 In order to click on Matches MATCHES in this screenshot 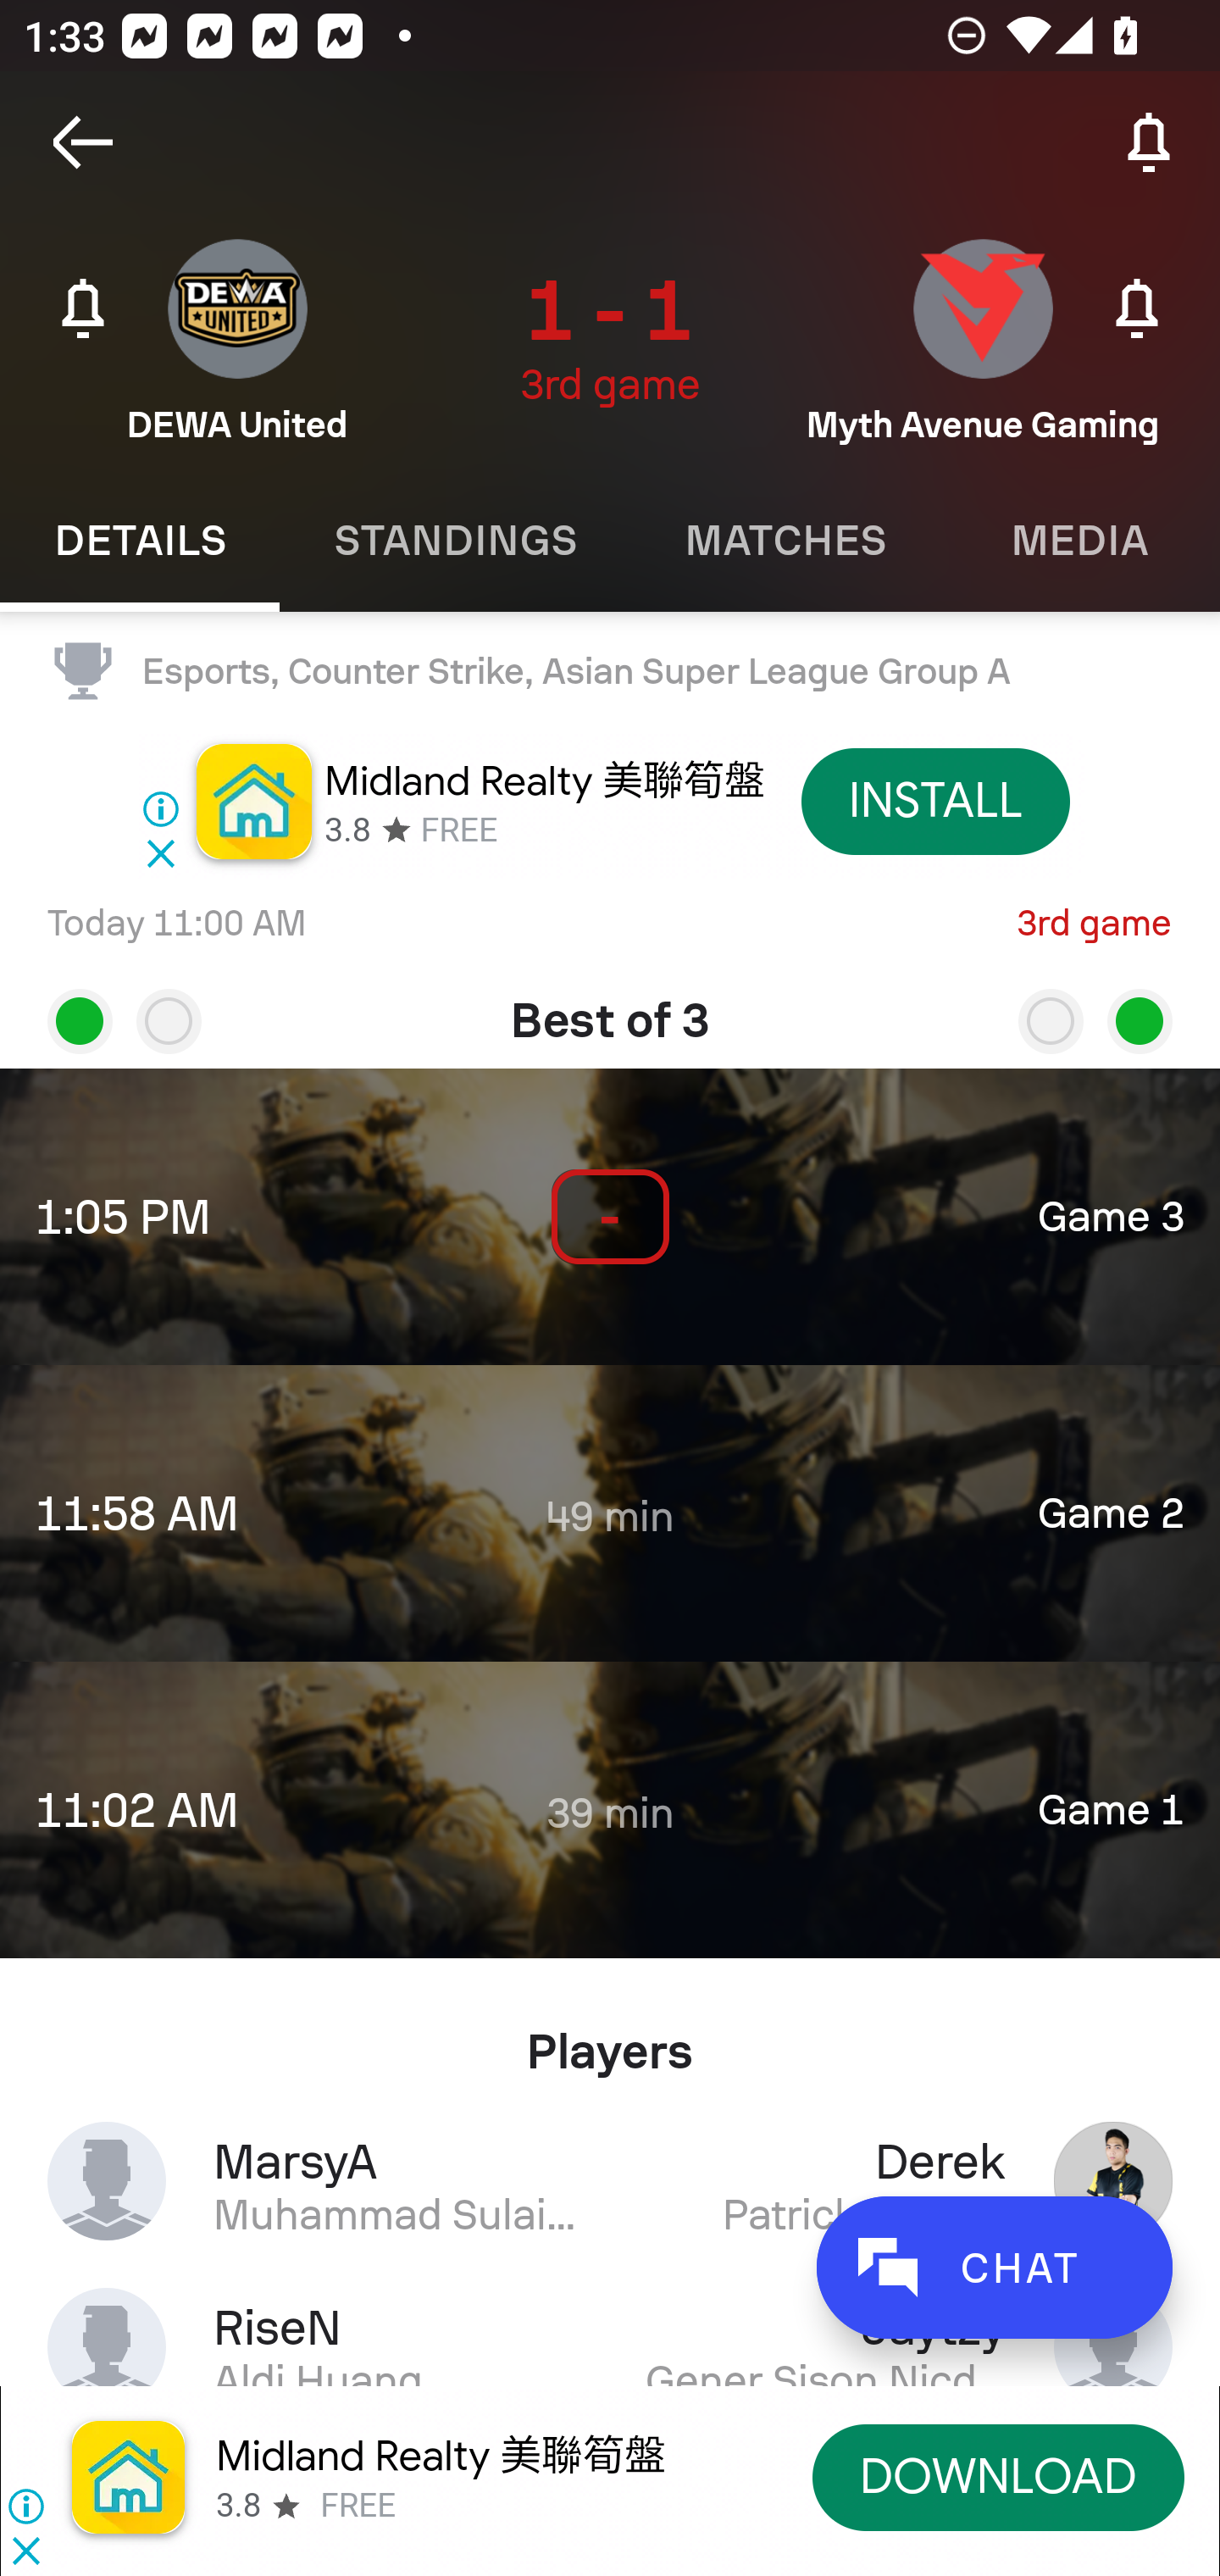, I will do `click(785, 541)`.